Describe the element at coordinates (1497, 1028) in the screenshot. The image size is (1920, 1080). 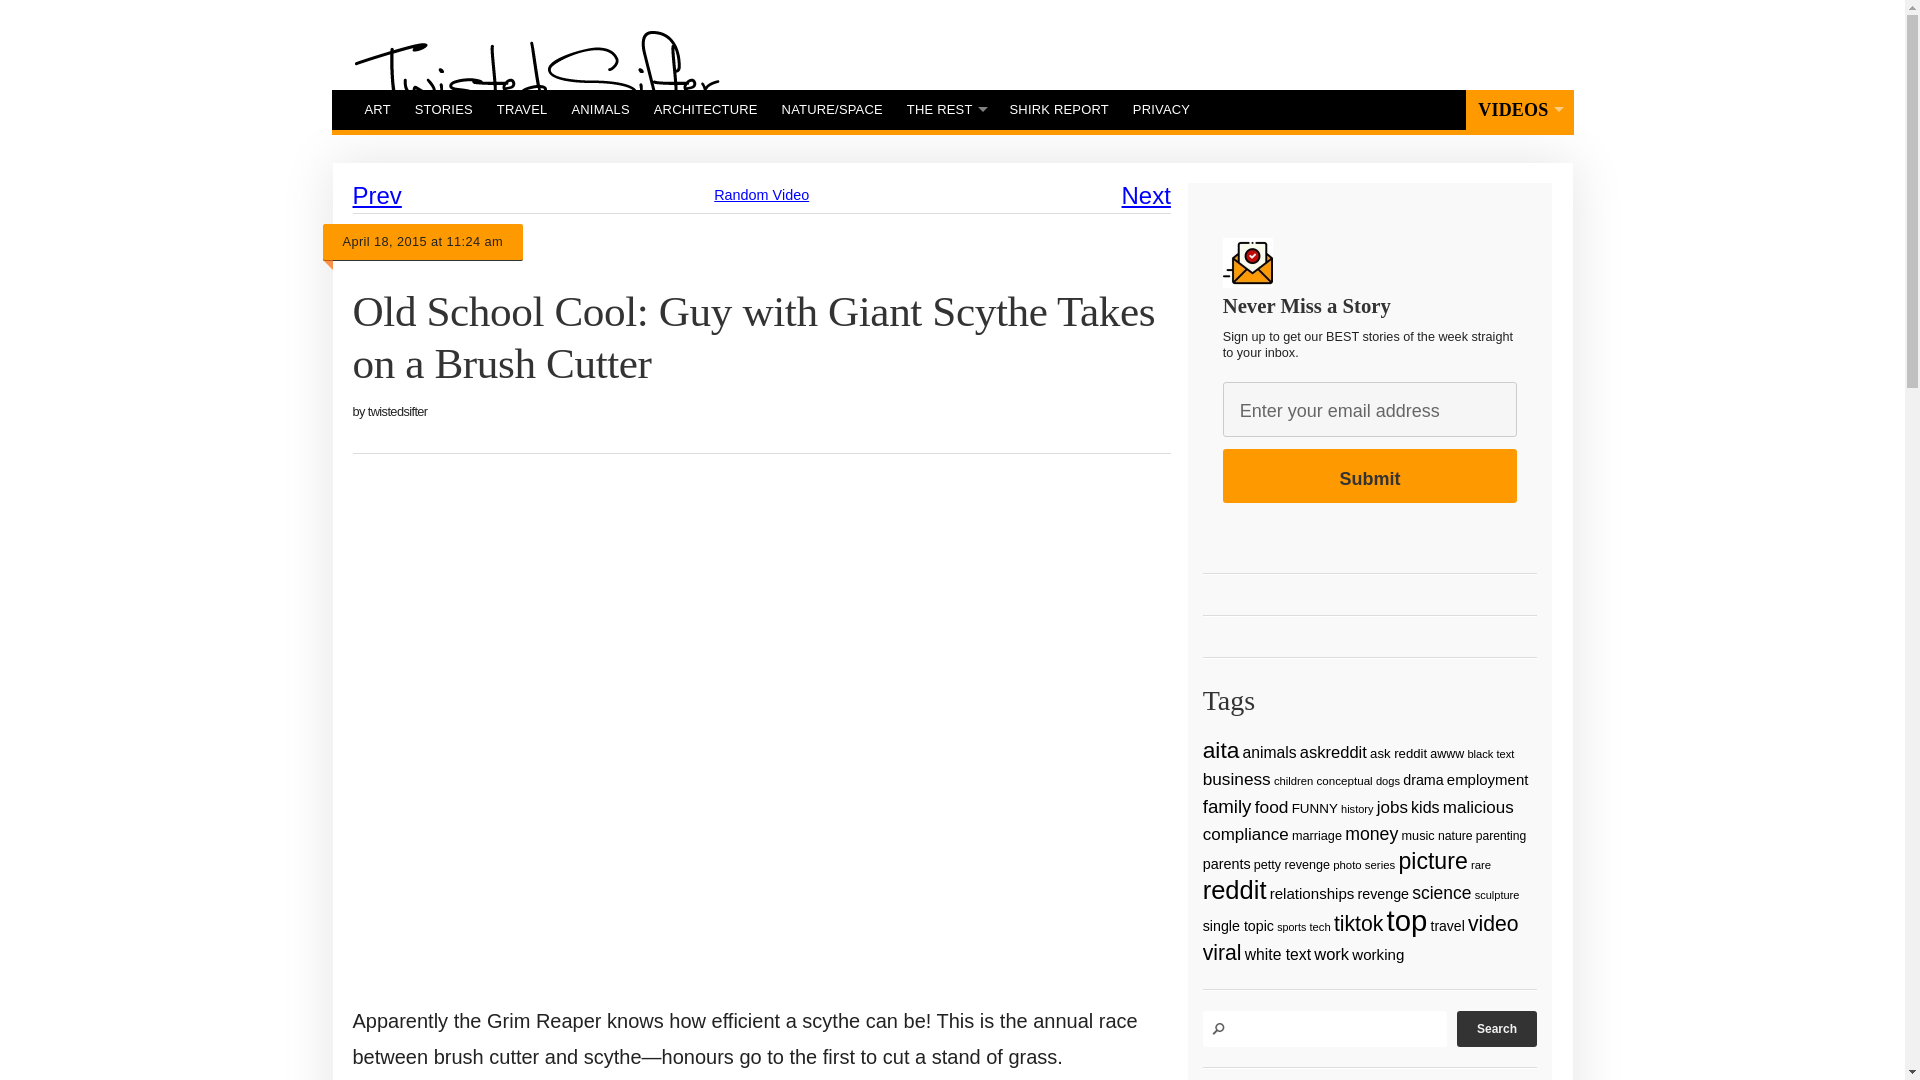
I see `Search` at that location.